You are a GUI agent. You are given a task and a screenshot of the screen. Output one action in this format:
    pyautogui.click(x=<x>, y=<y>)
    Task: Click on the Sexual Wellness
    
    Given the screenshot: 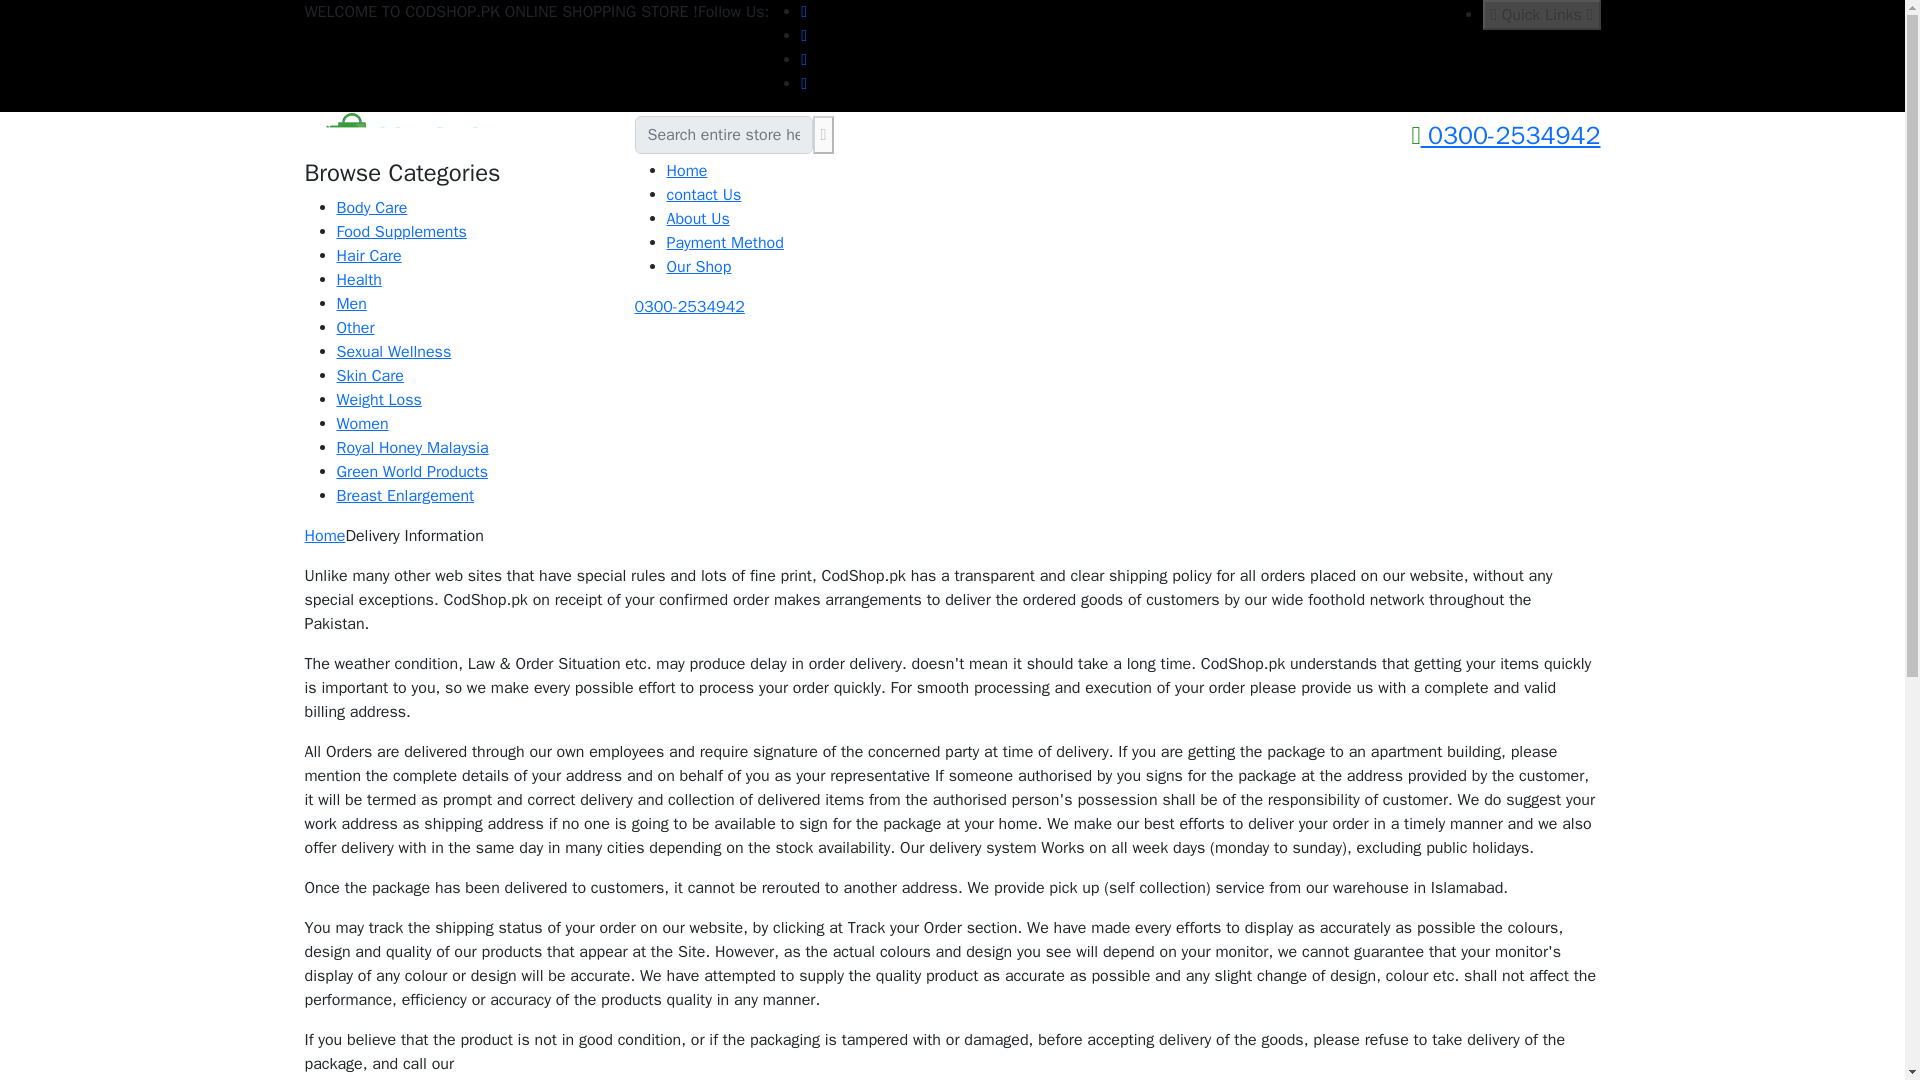 What is the action you would take?
    pyautogui.click(x=394, y=352)
    